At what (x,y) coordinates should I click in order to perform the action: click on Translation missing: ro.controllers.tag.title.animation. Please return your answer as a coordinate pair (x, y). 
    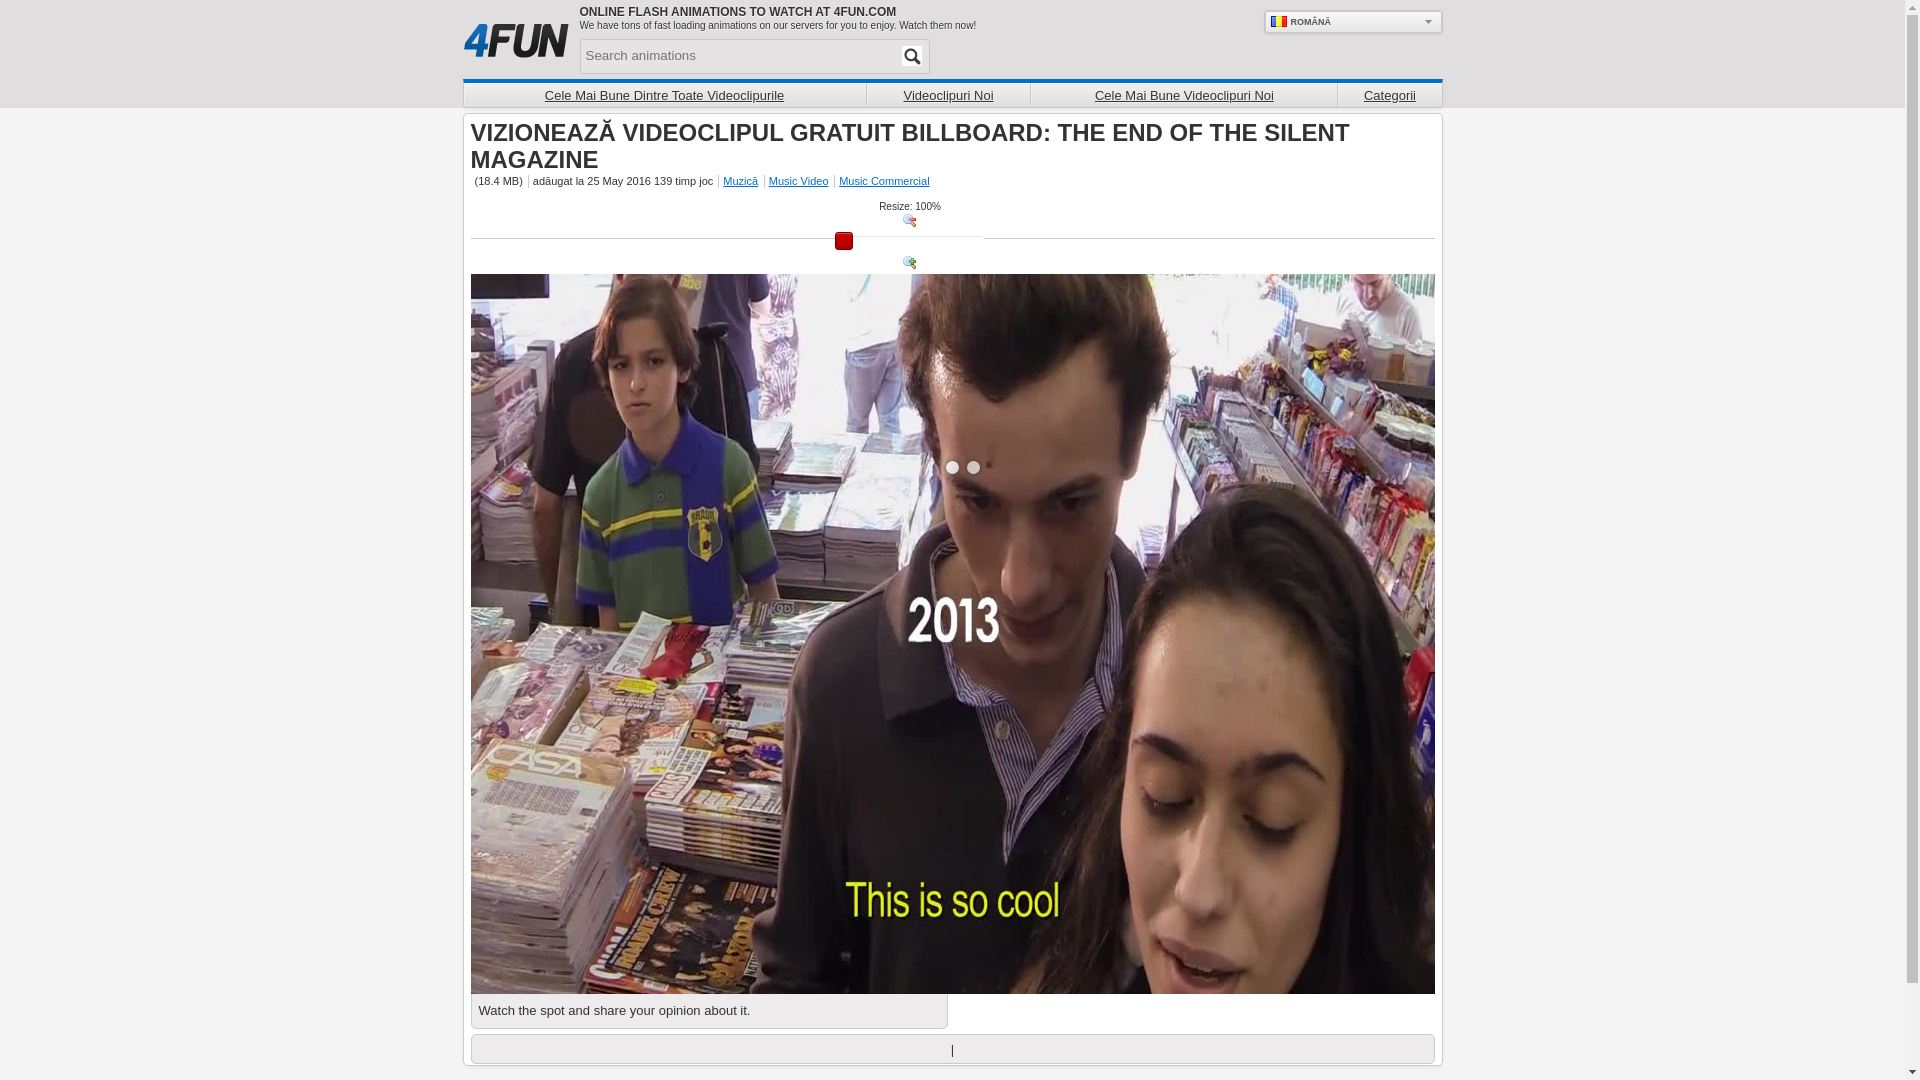
    Looking at the image, I should click on (739, 180).